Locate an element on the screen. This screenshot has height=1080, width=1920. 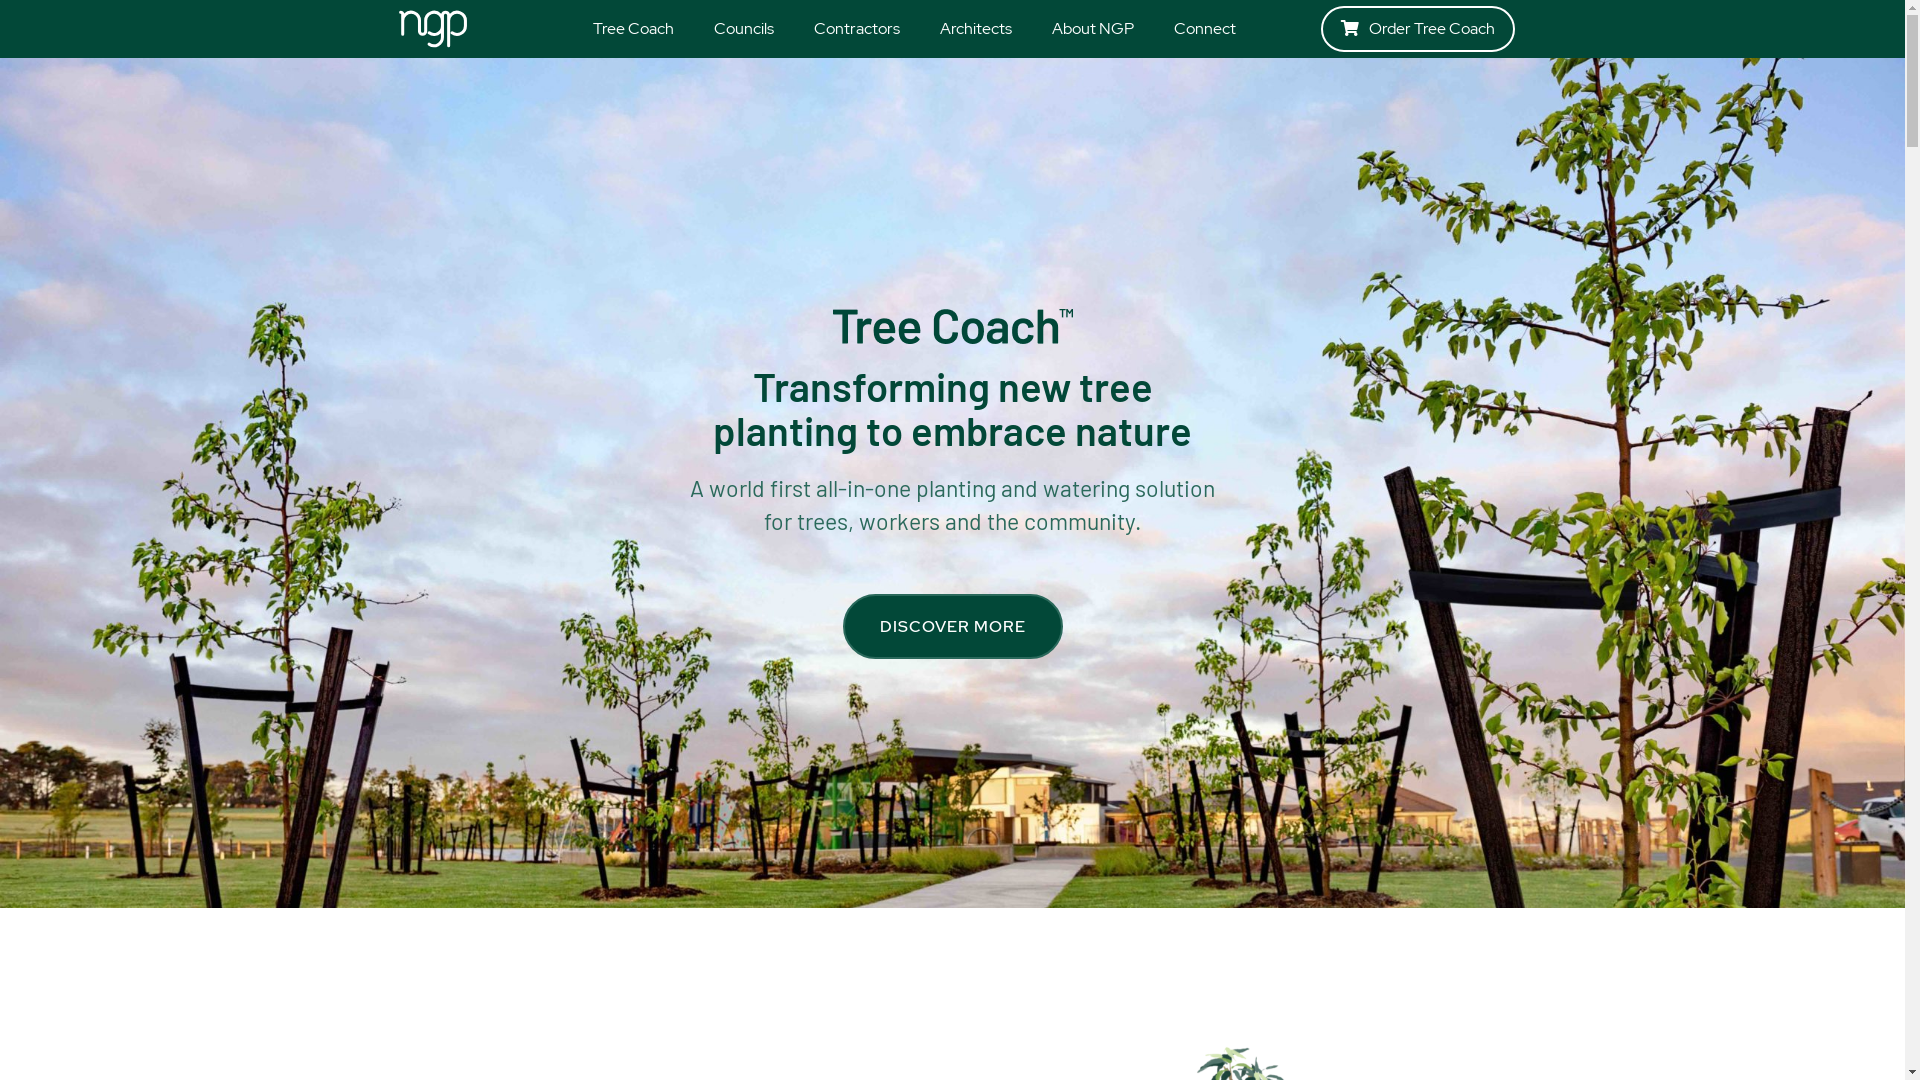
About NGP is located at coordinates (1093, 29).